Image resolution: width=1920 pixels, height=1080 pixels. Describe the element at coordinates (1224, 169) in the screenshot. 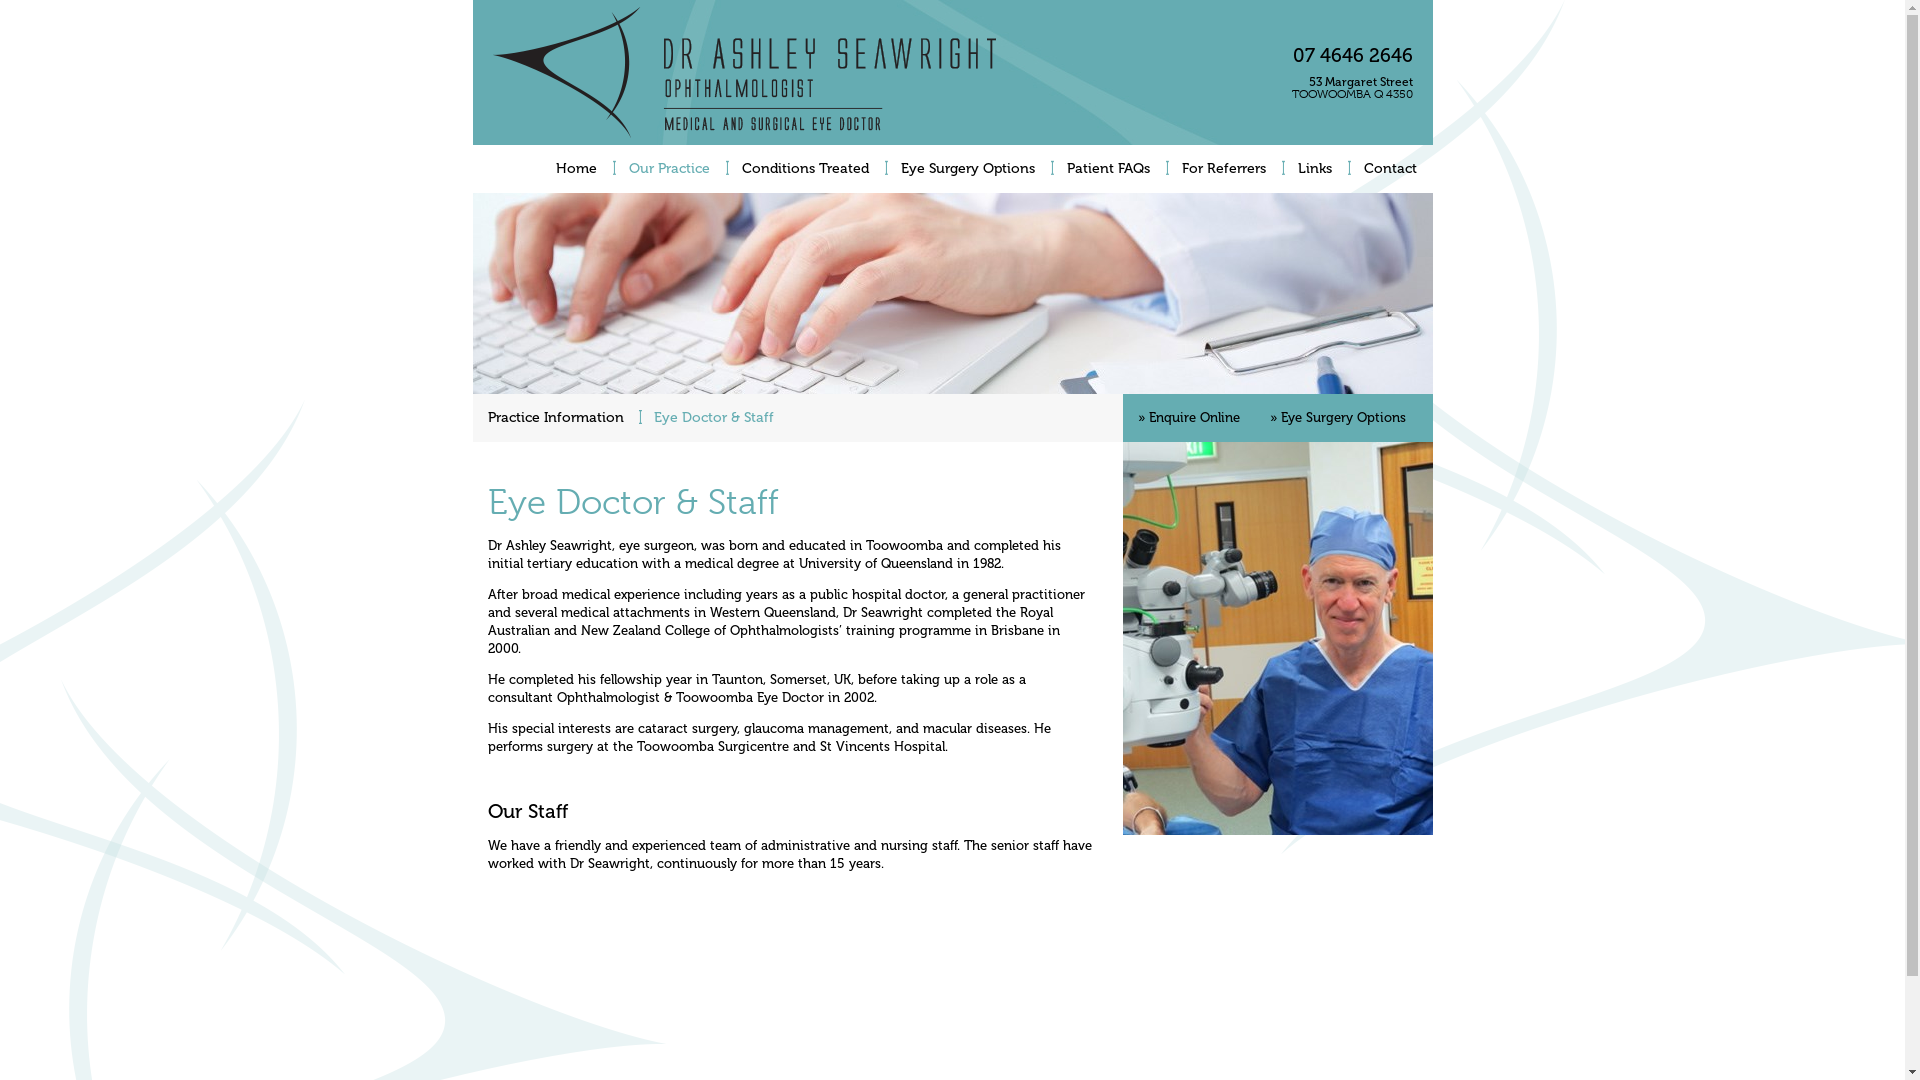

I see `For Referrers` at that location.